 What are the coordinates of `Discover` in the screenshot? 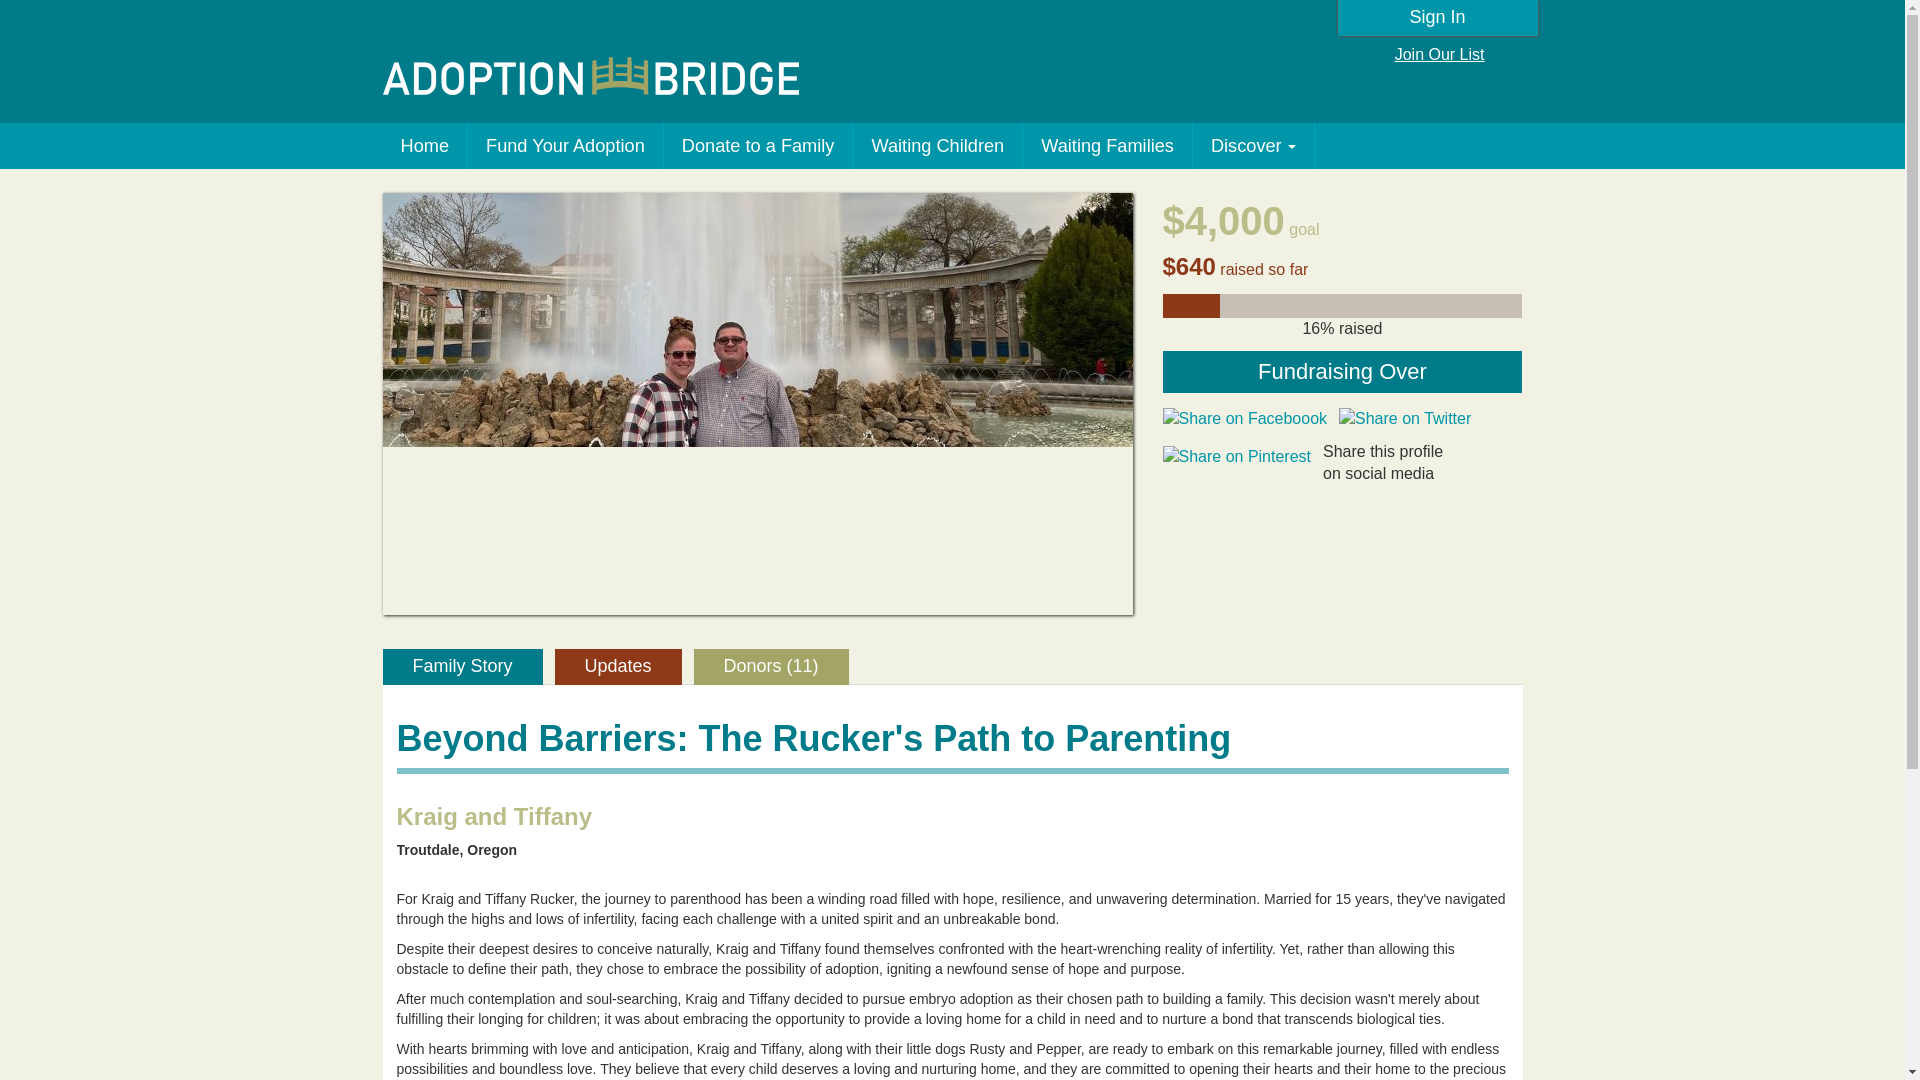 It's located at (1254, 146).